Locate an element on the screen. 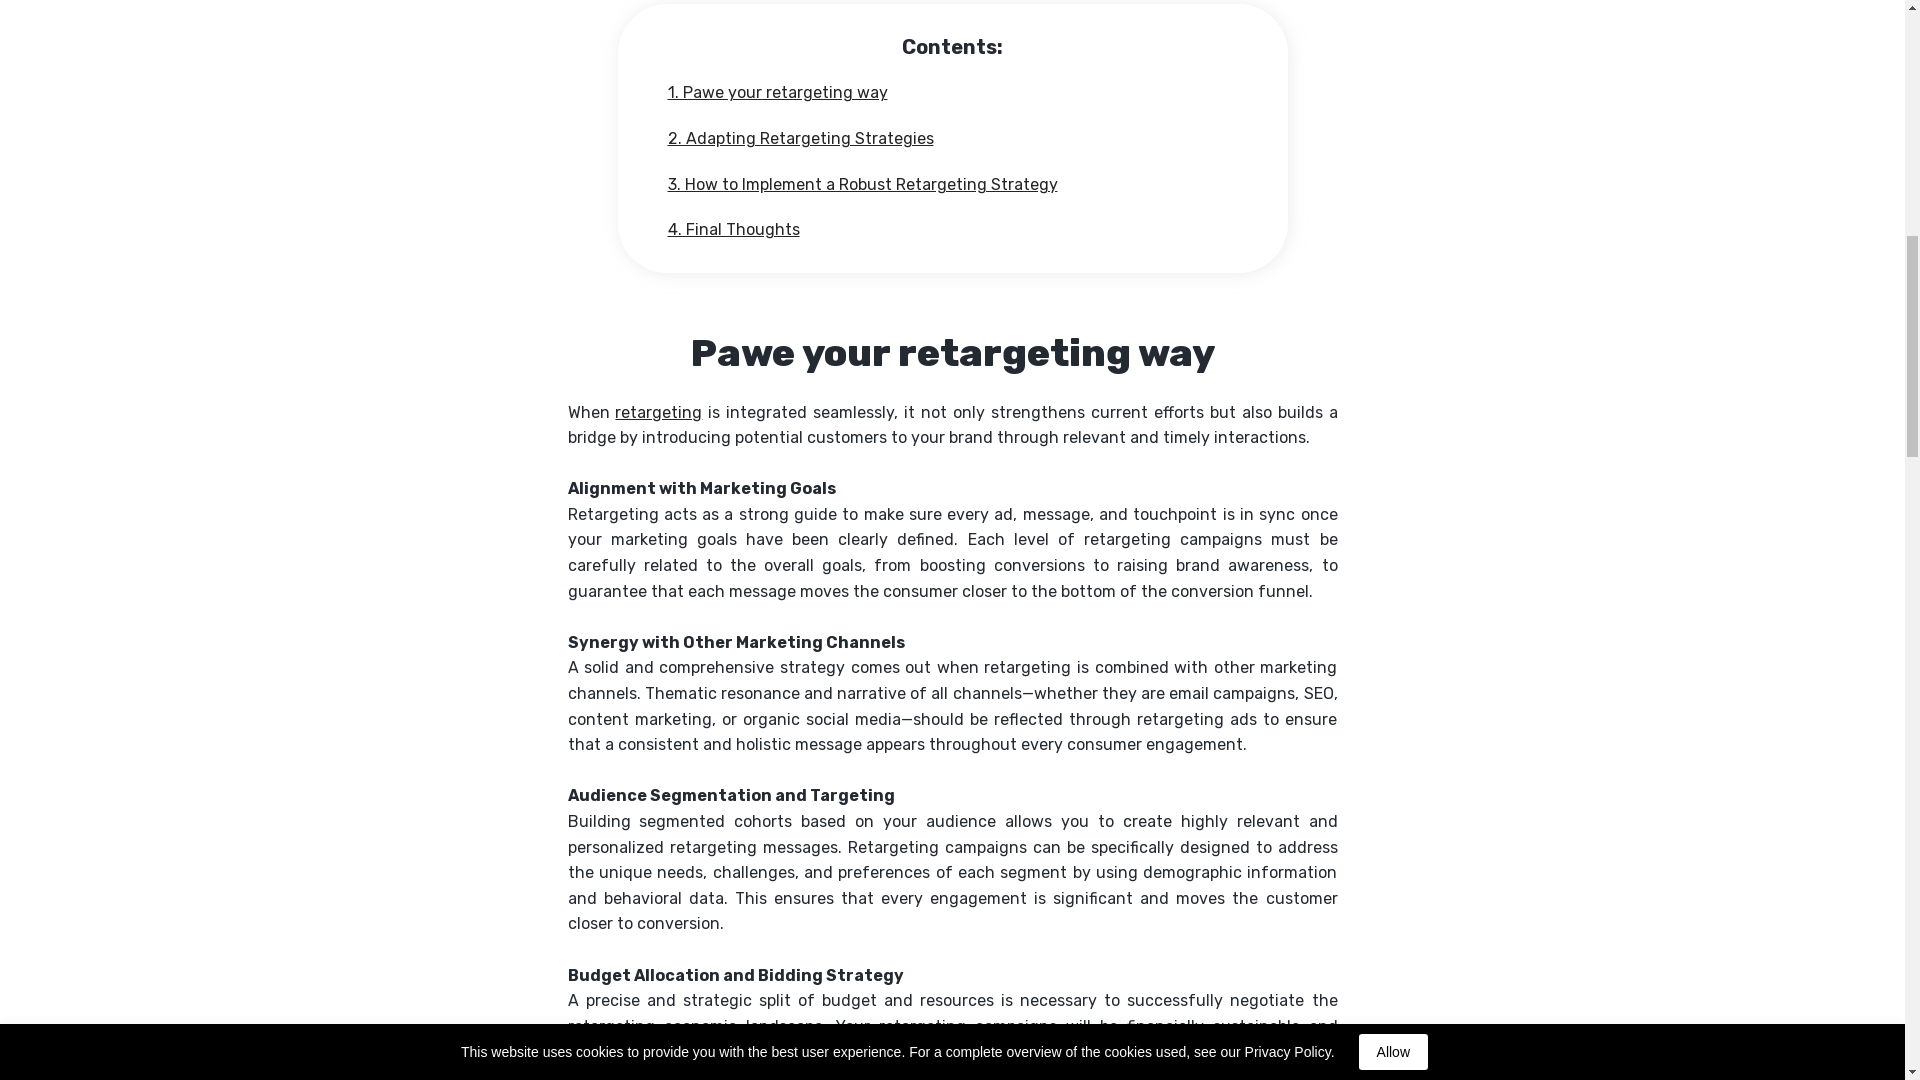 Image resolution: width=1920 pixels, height=1080 pixels. retargeting is located at coordinates (658, 411).